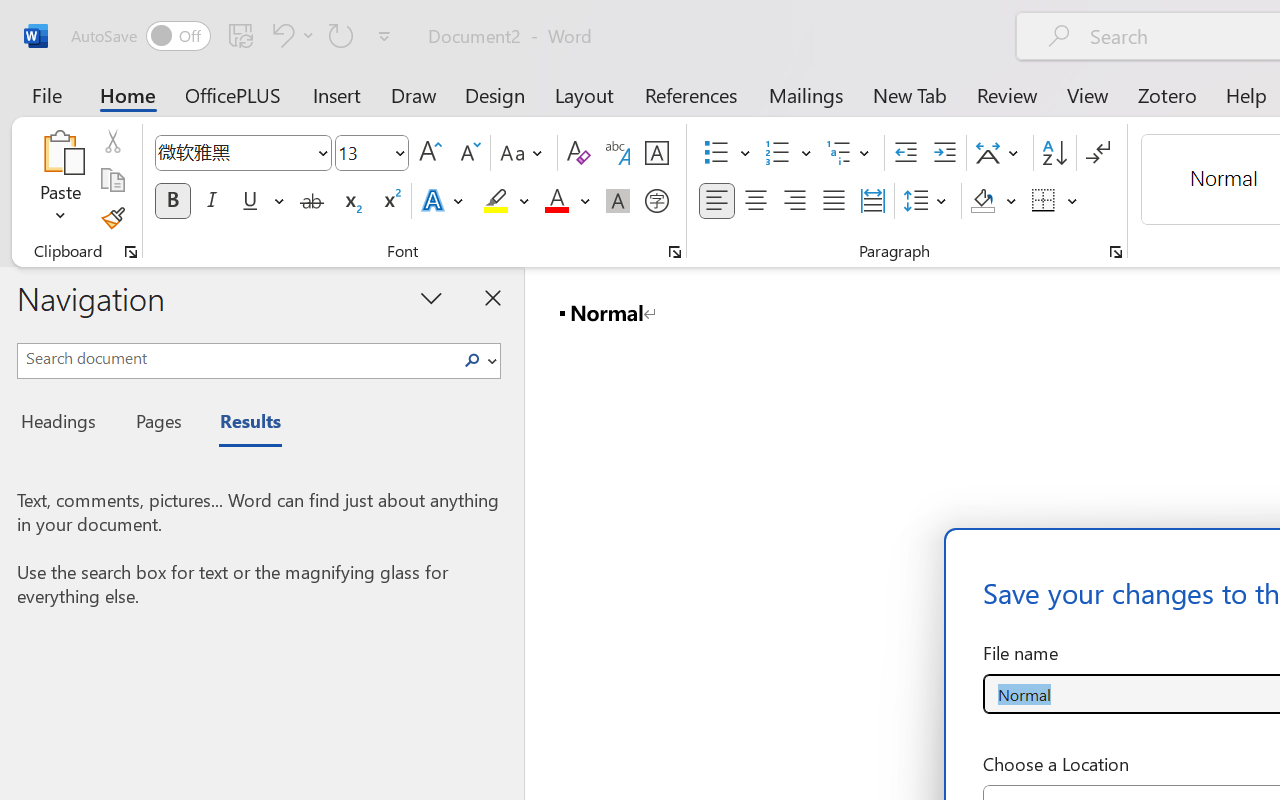  Describe the element at coordinates (850, 153) in the screenshot. I see `Multilevel List` at that location.